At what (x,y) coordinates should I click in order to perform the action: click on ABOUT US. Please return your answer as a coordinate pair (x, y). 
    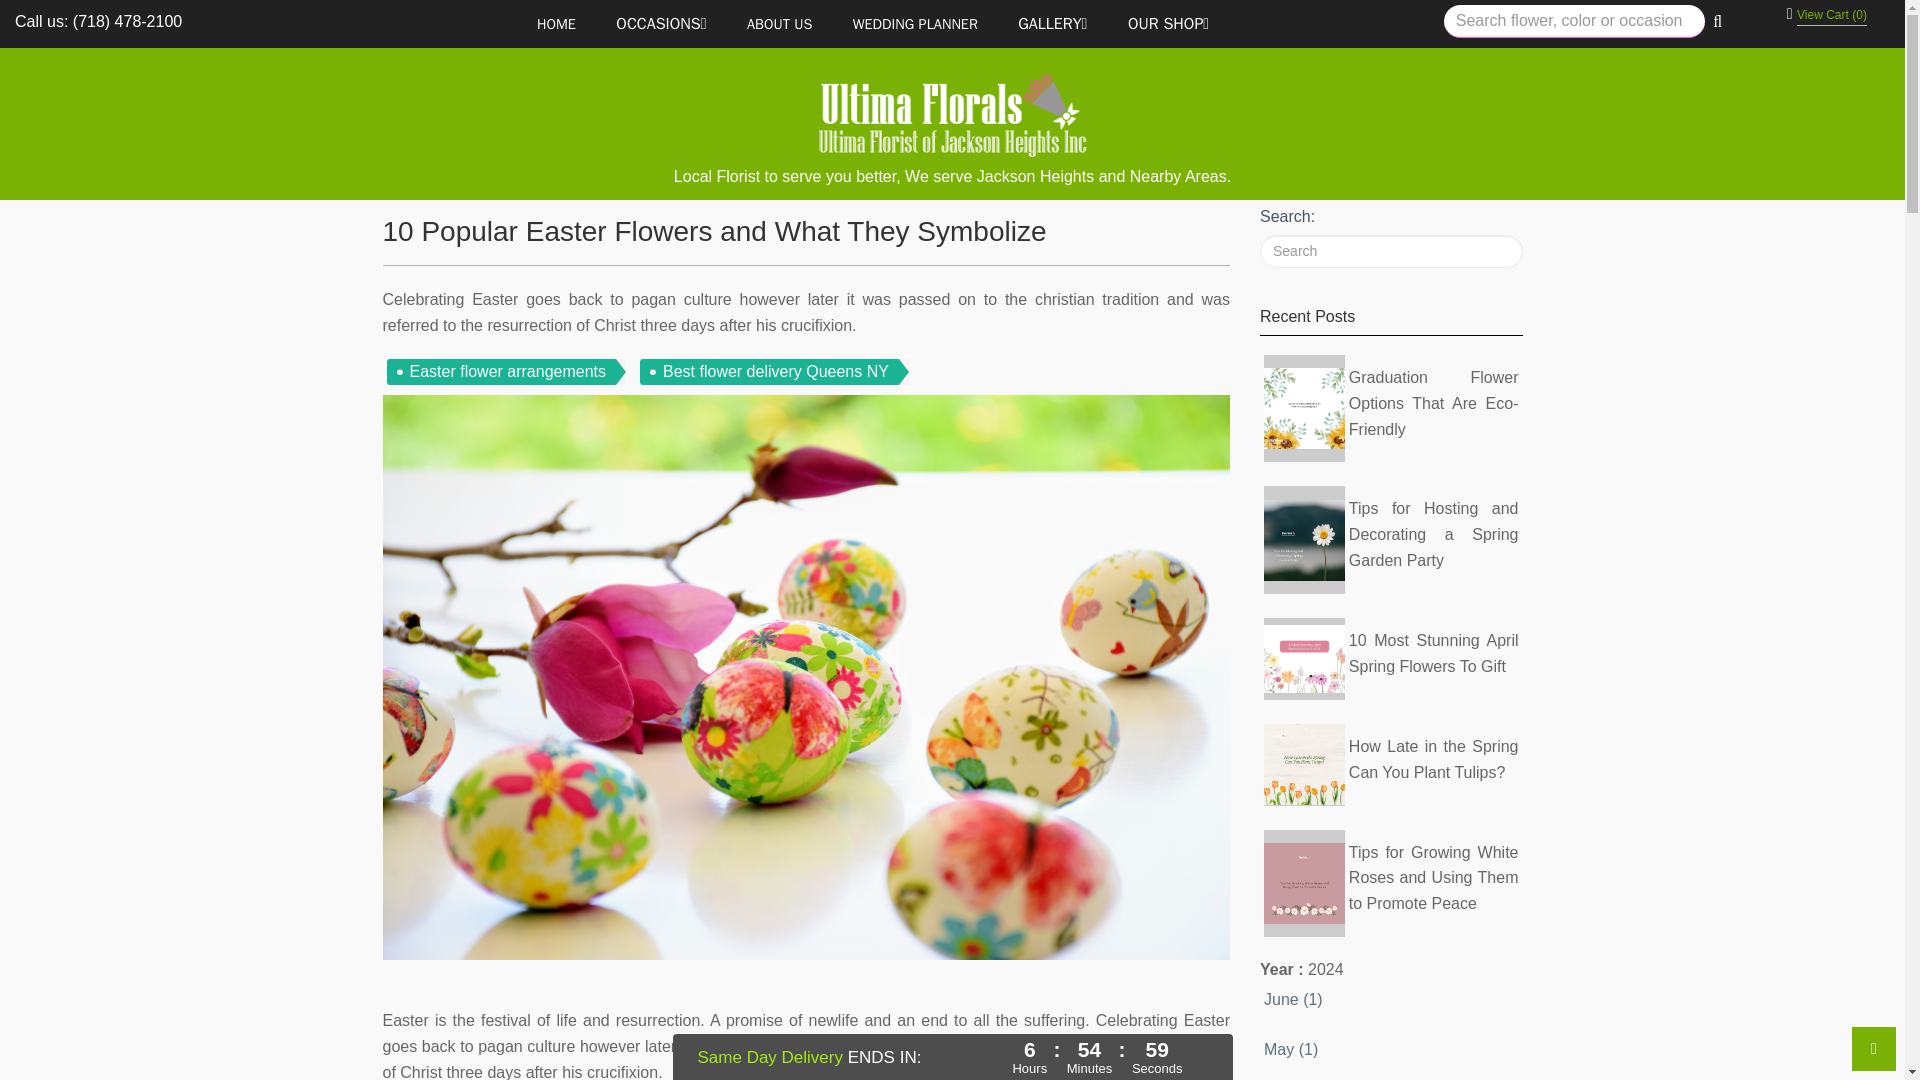
    Looking at the image, I should click on (779, 24).